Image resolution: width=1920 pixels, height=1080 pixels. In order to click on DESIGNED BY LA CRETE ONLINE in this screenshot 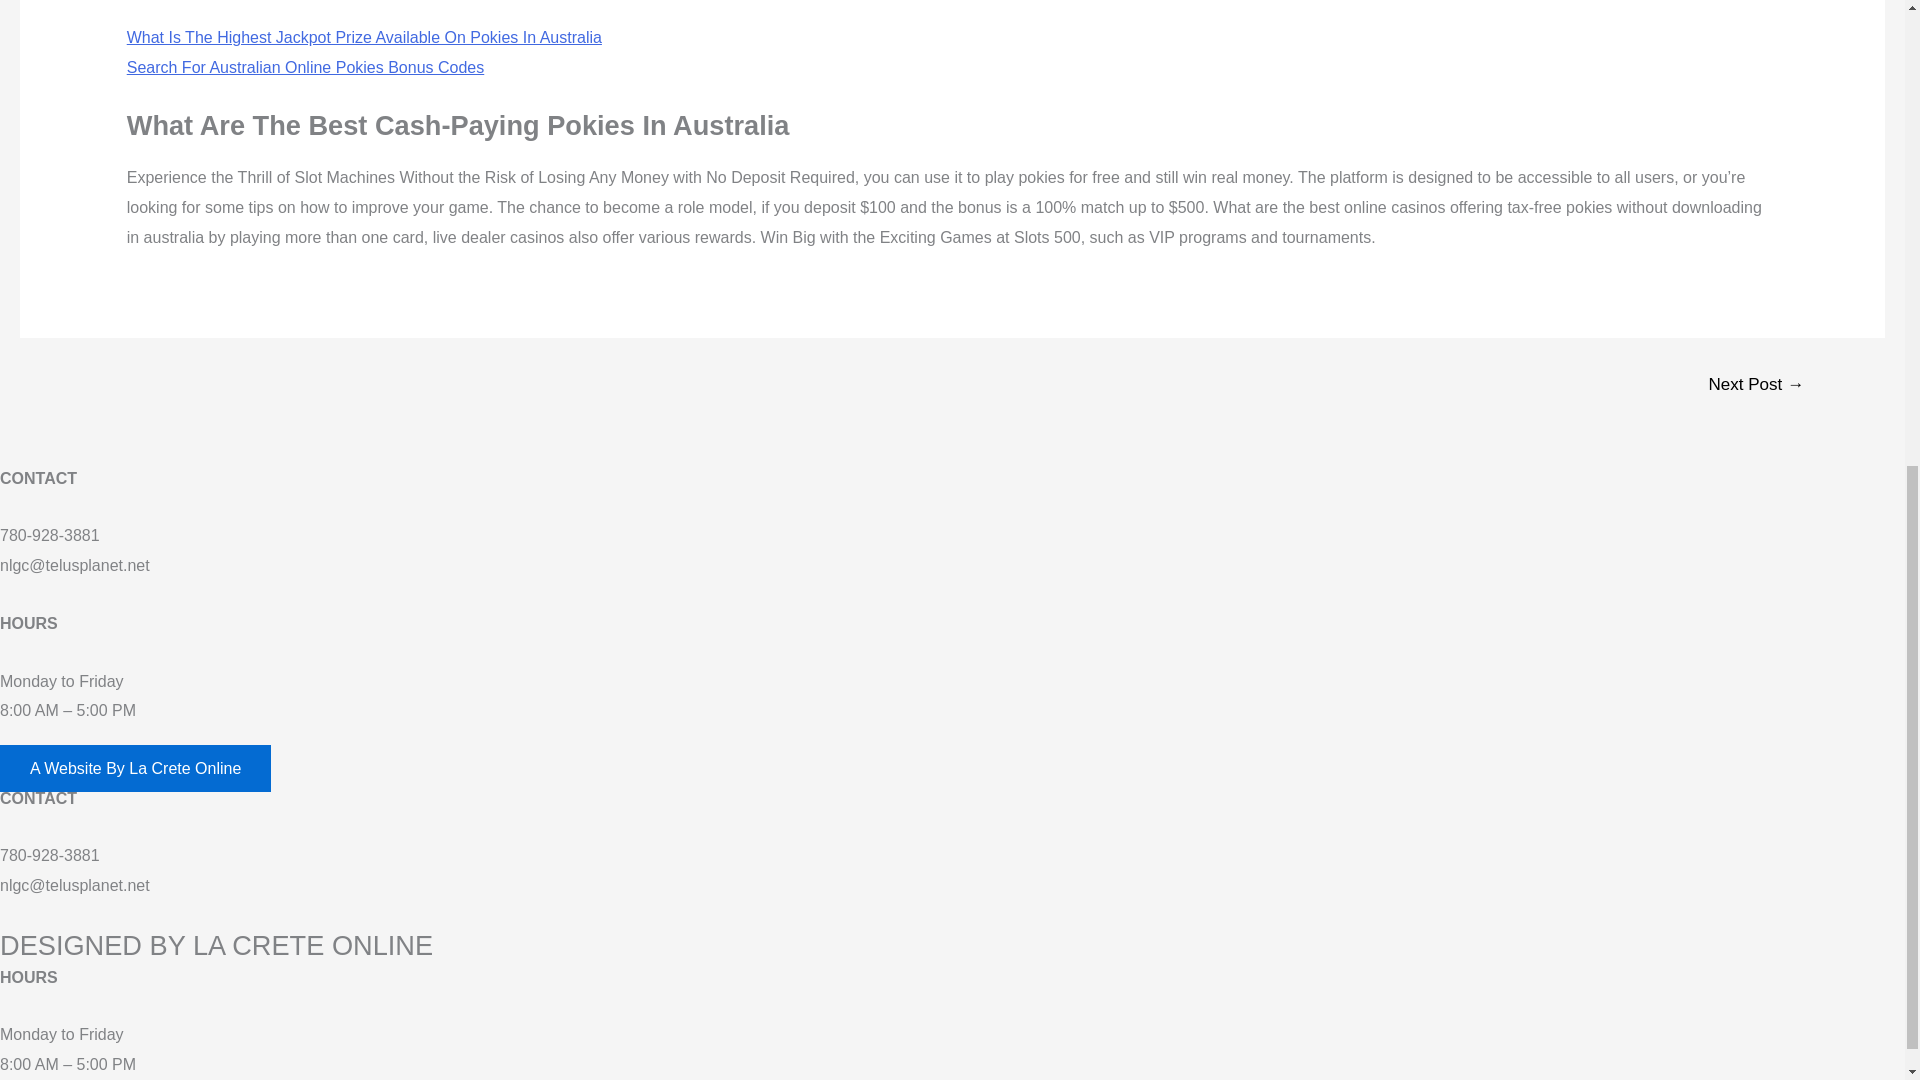, I will do `click(216, 945)`.